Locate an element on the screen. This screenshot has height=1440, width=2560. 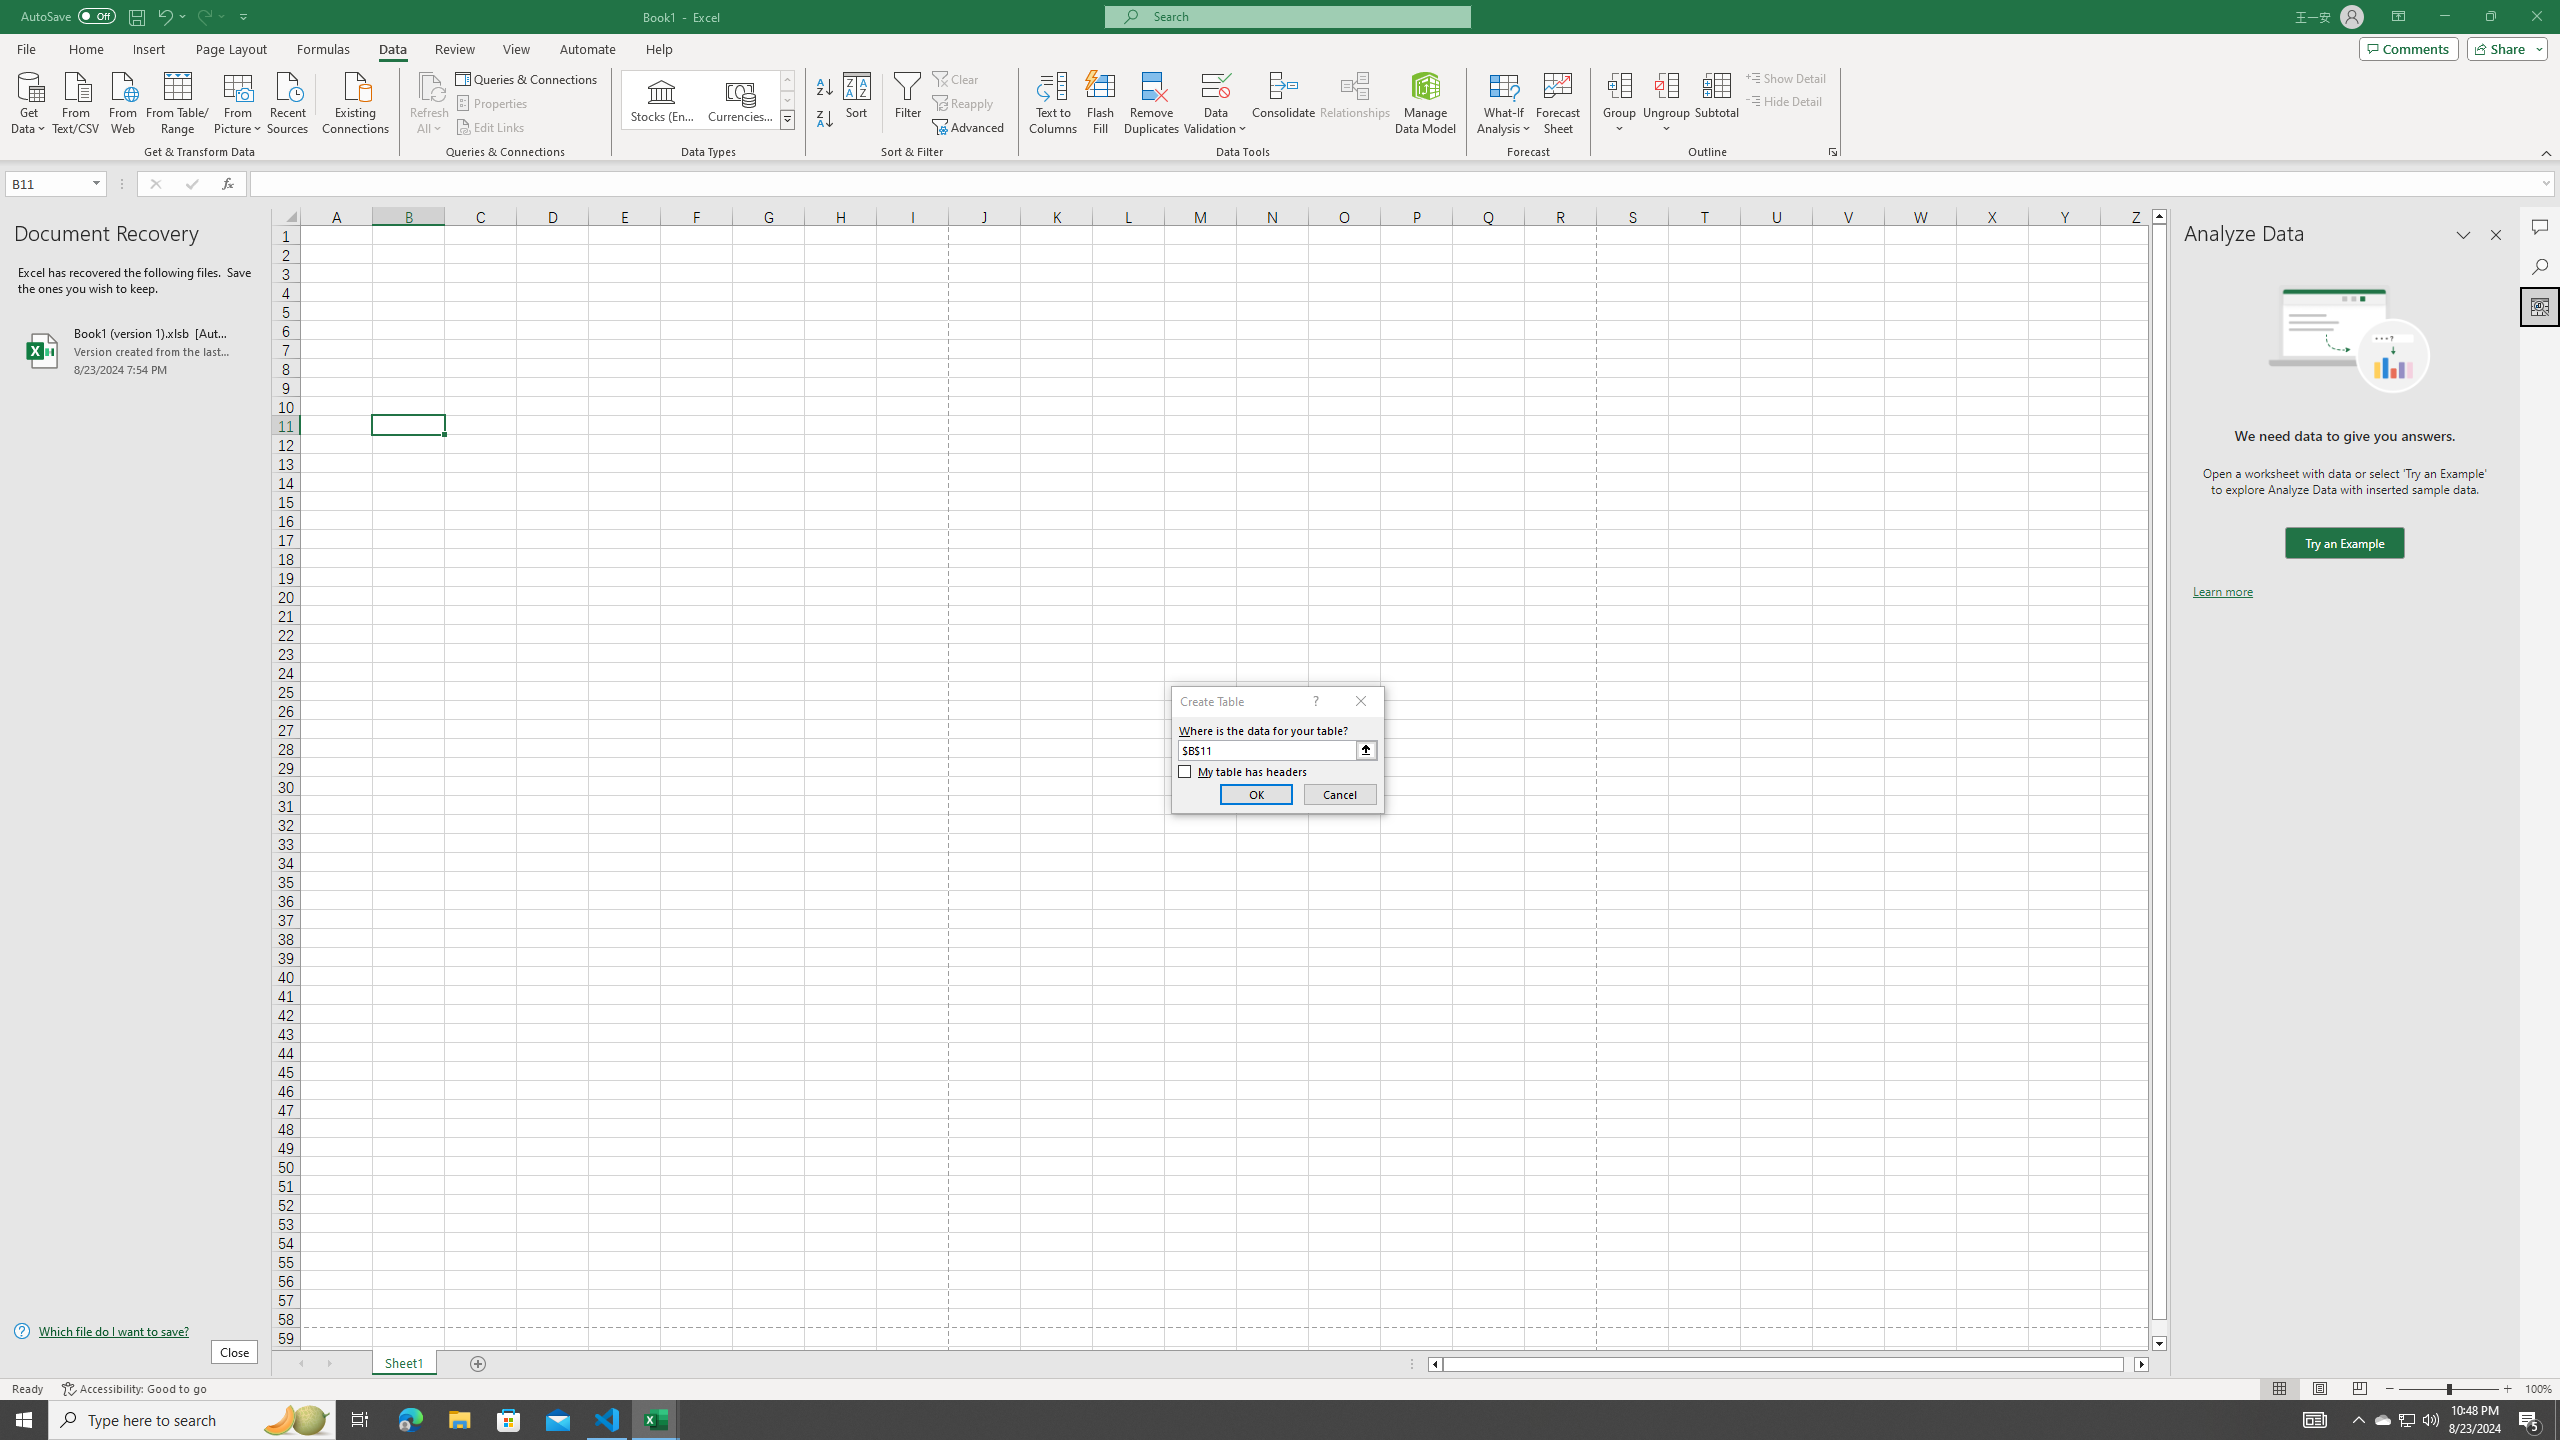
Stocks (English) is located at coordinates (662, 100).